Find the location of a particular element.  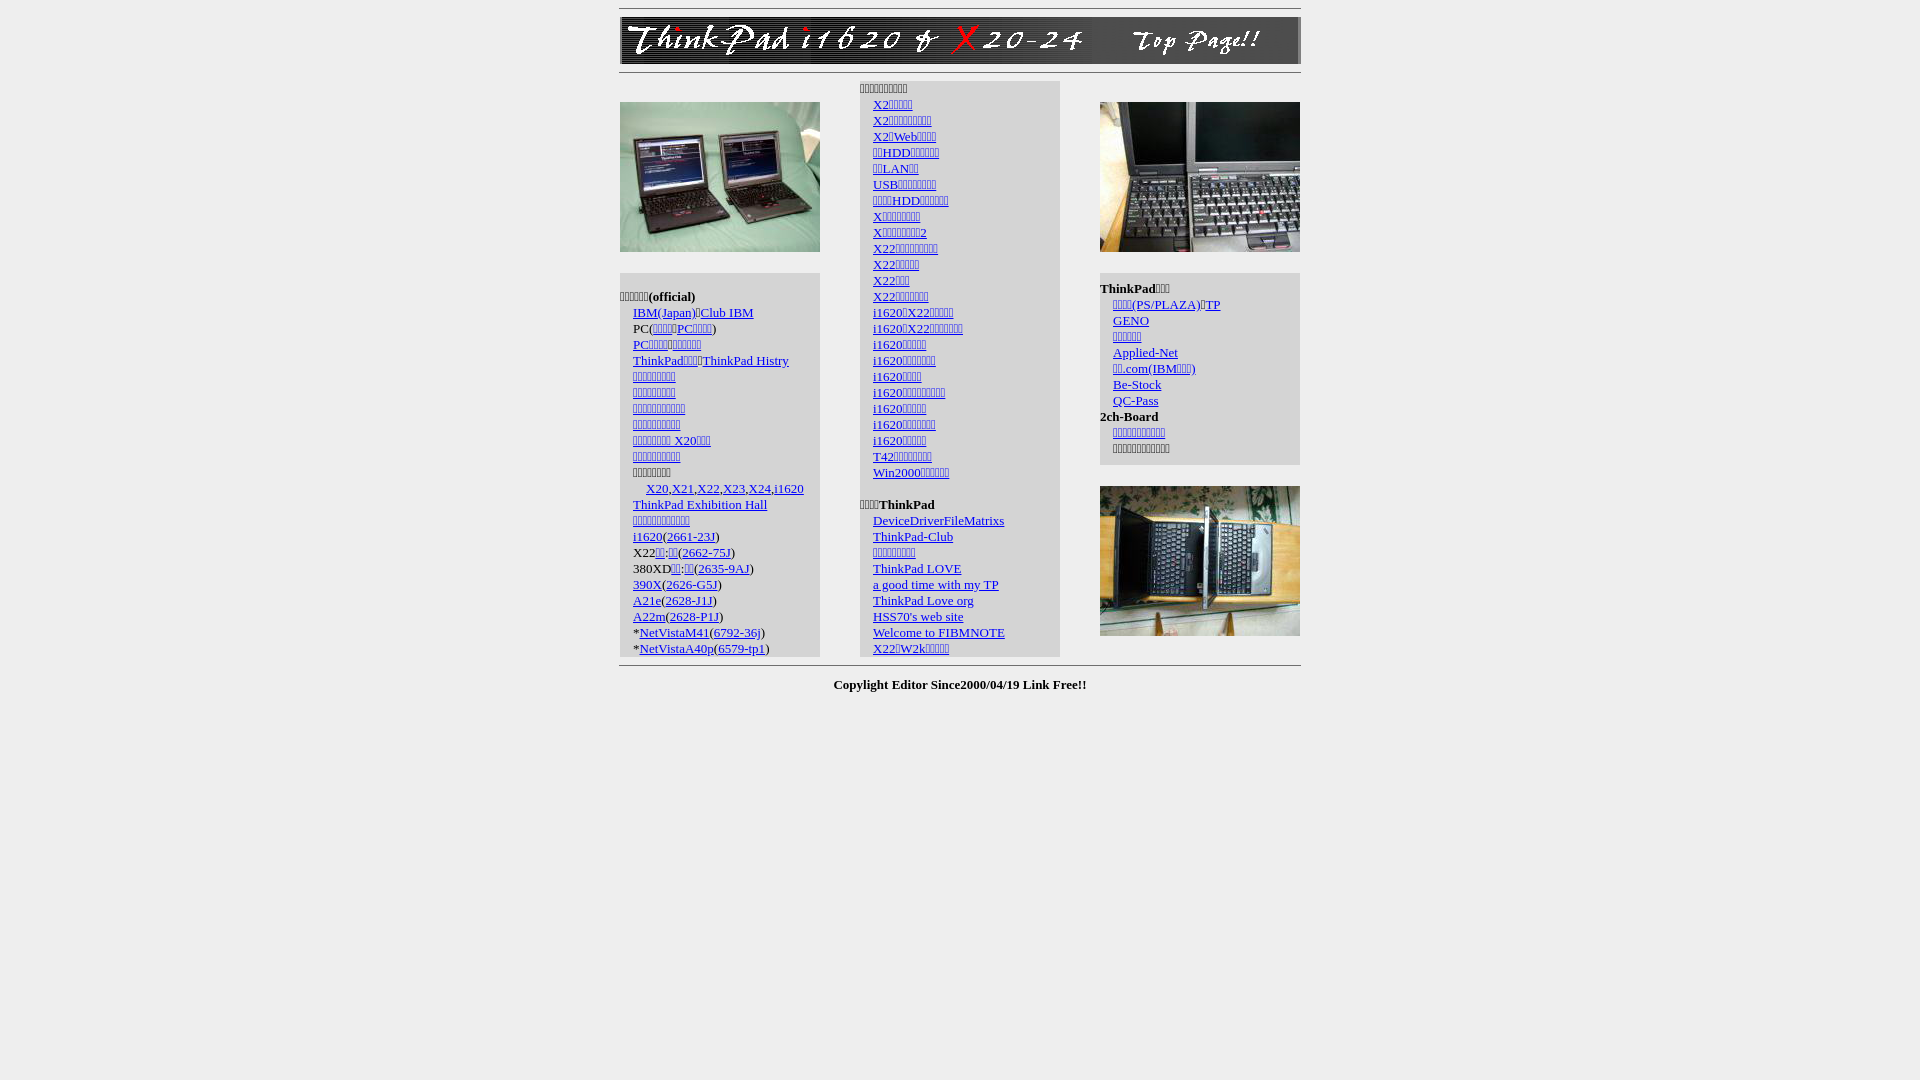

NetVistaA40p is located at coordinates (677, 648).